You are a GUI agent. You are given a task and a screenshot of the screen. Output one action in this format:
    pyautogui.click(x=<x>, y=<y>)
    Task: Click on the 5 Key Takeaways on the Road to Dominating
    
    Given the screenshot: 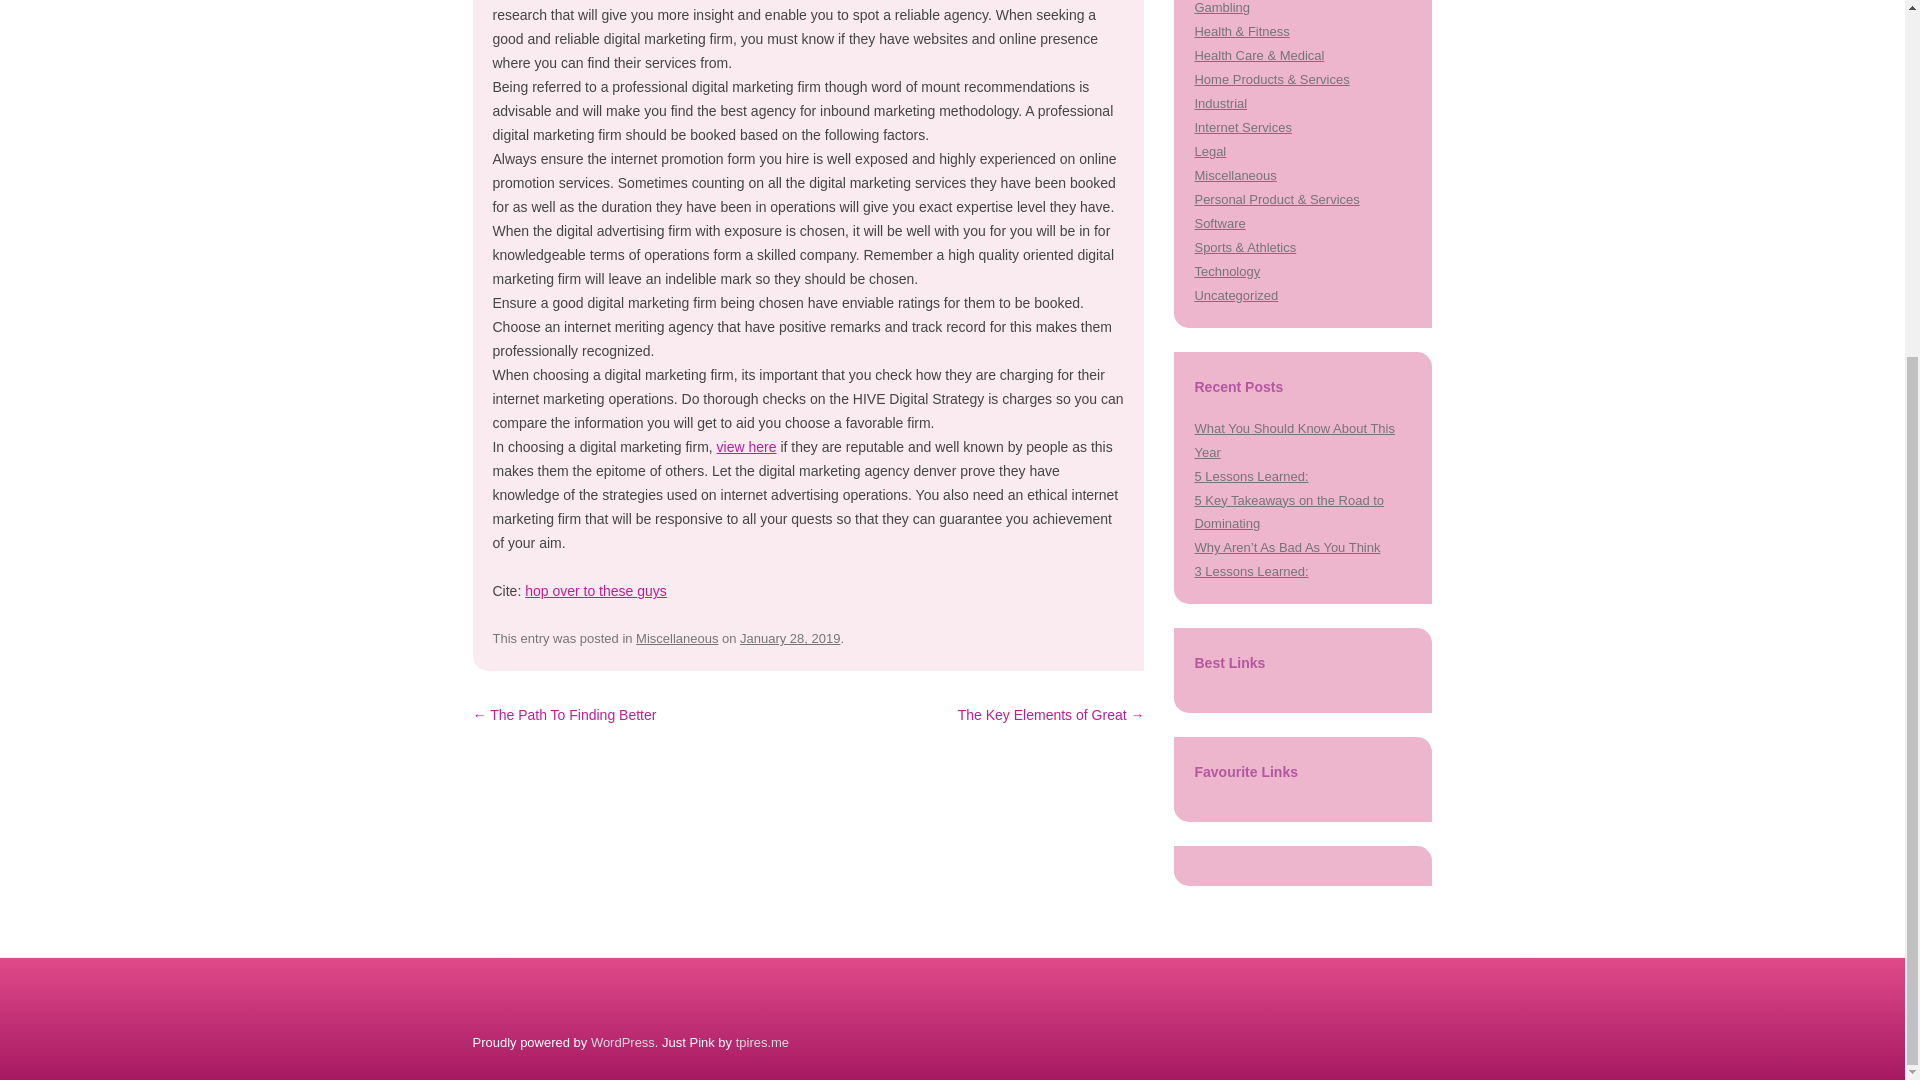 What is the action you would take?
    pyautogui.click(x=1289, y=512)
    